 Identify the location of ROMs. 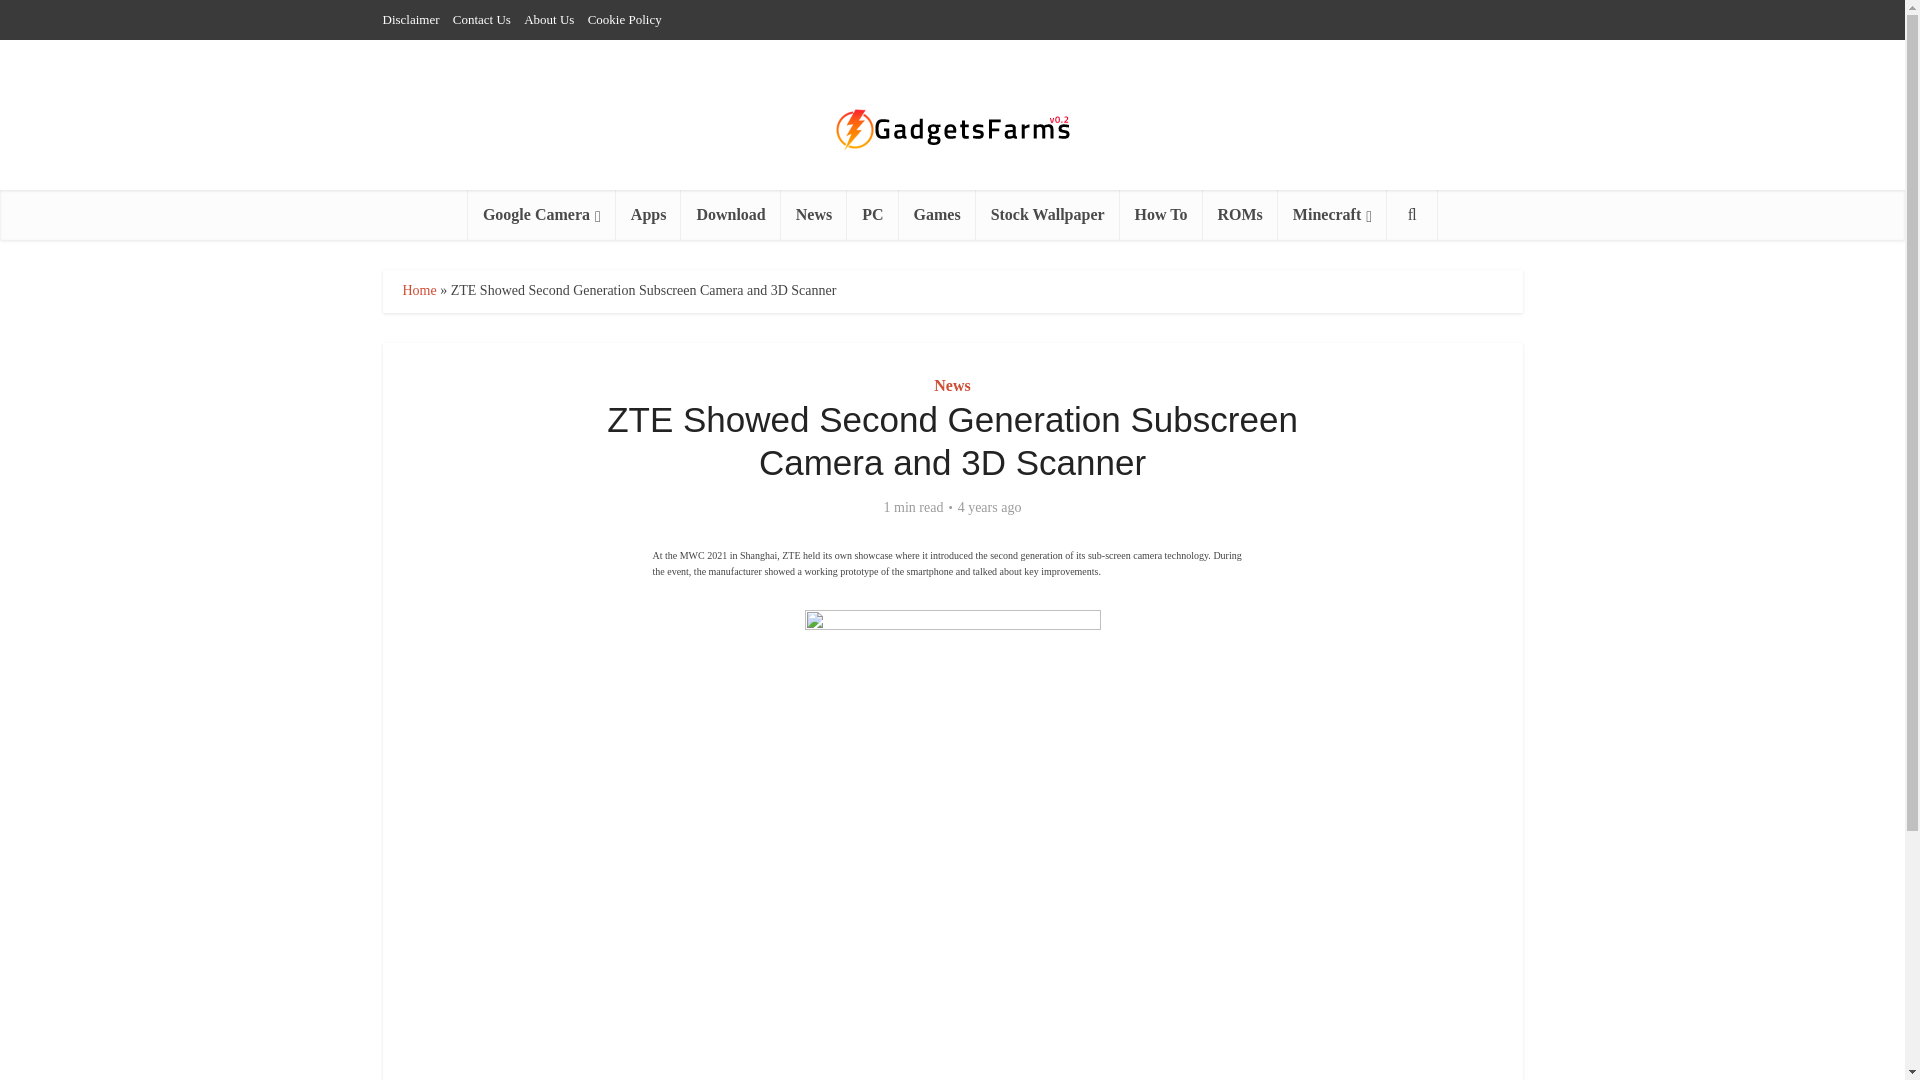
(1240, 214).